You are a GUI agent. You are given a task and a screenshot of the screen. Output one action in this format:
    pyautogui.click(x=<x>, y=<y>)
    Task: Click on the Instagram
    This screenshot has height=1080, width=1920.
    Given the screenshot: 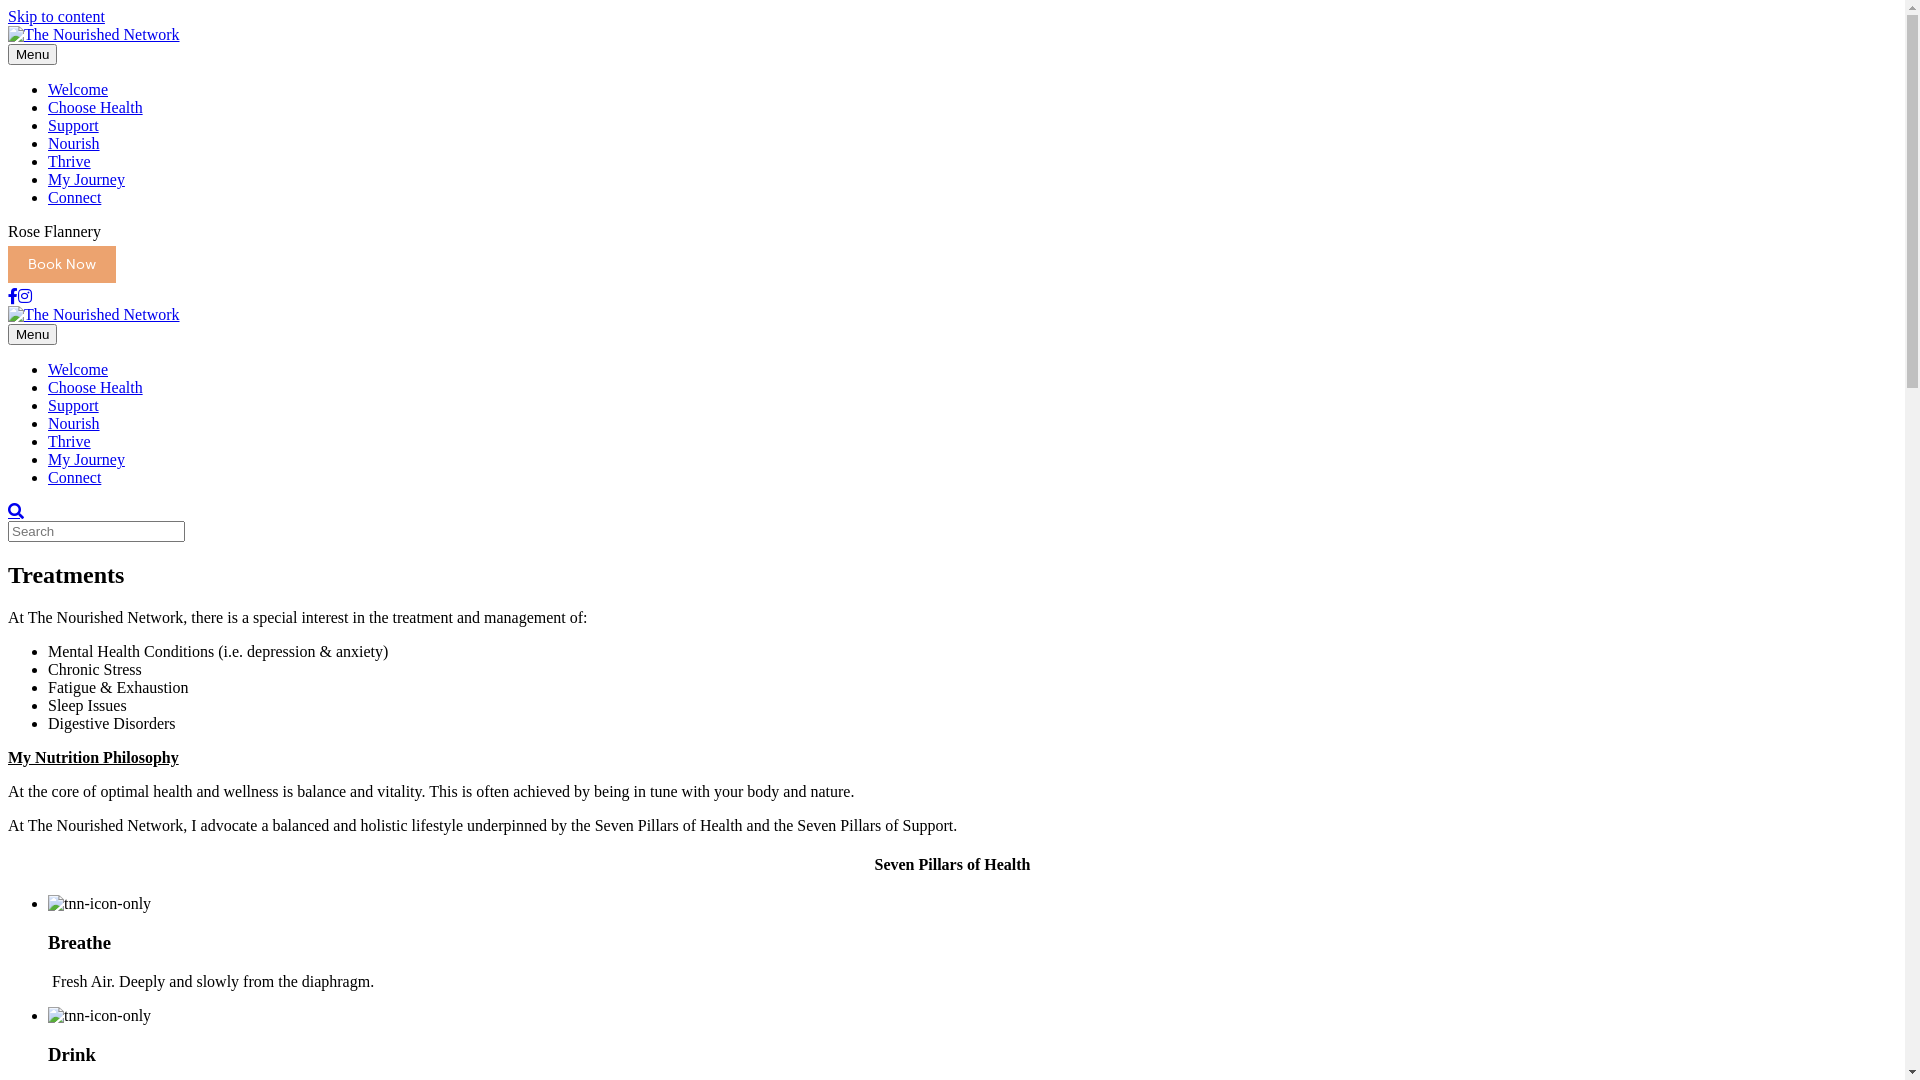 What is the action you would take?
    pyautogui.click(x=25, y=296)
    